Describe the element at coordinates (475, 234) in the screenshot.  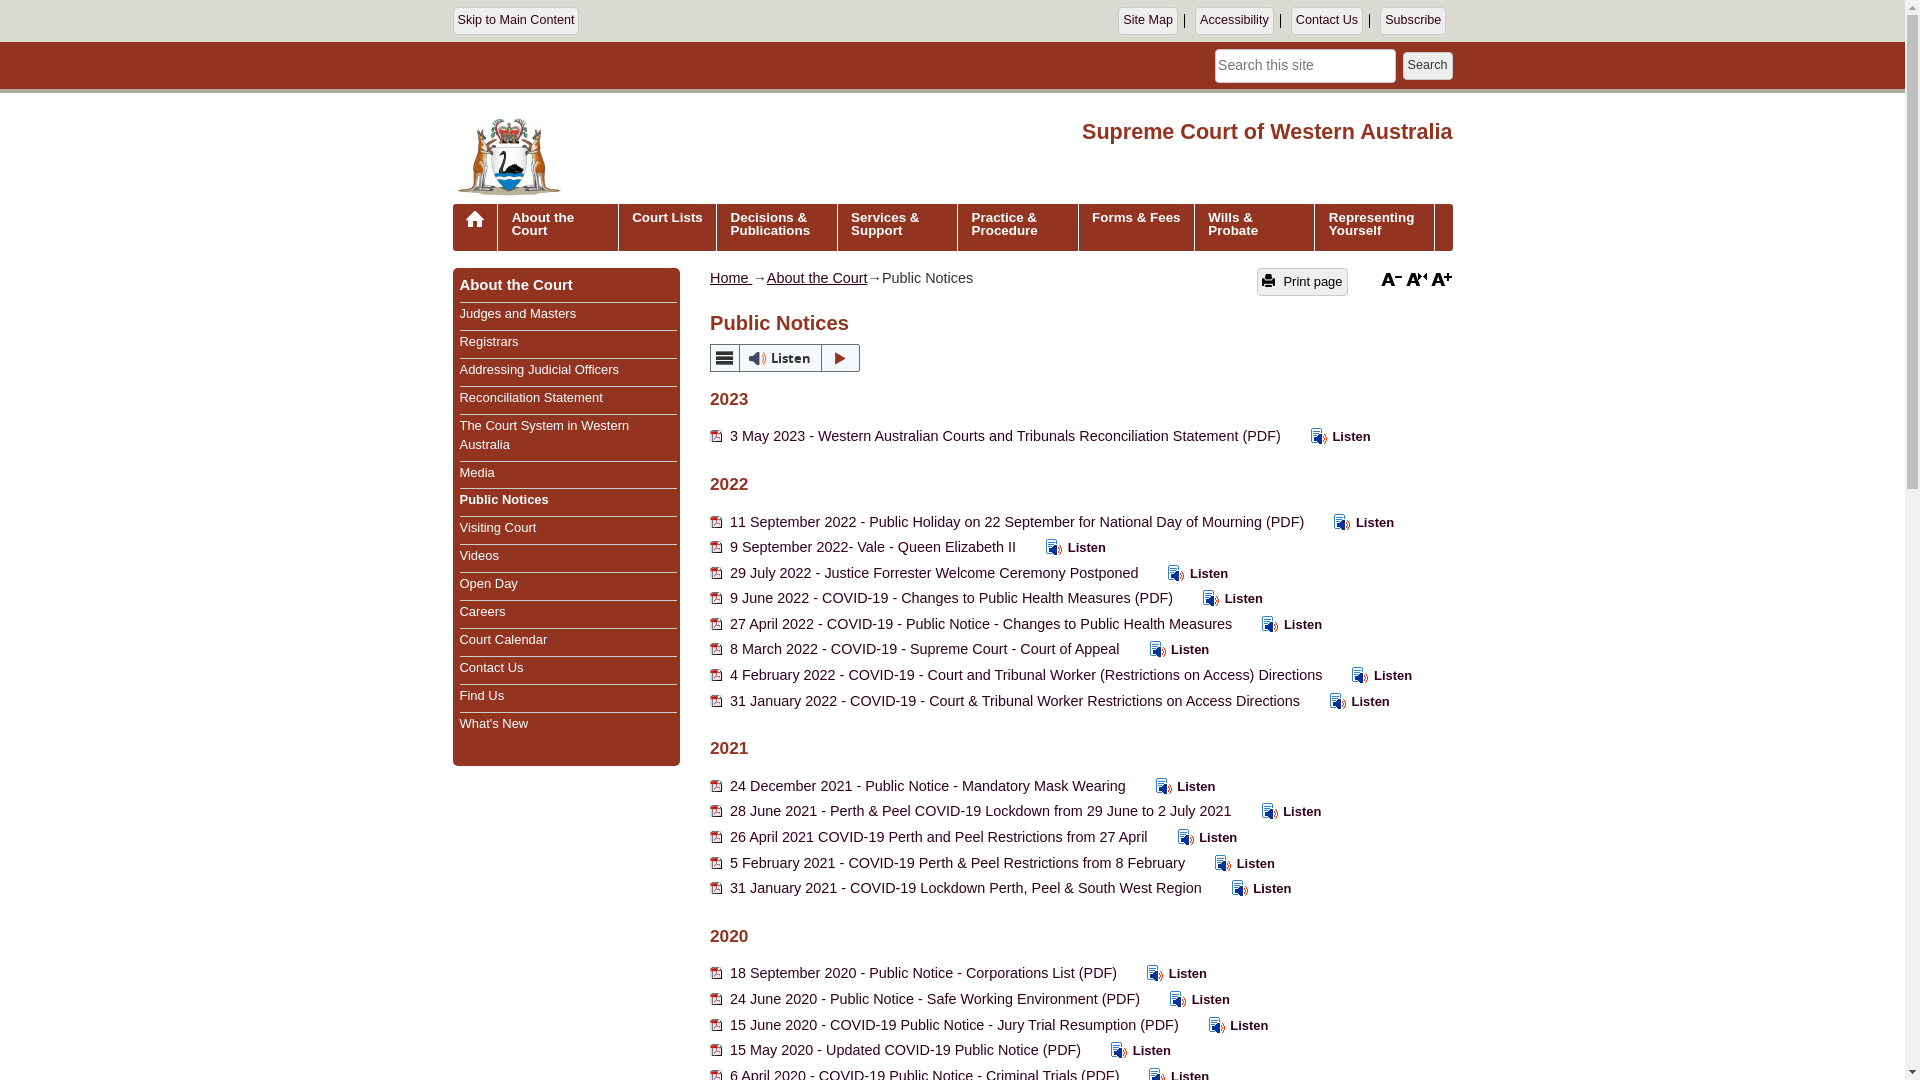
I see `Home` at that location.